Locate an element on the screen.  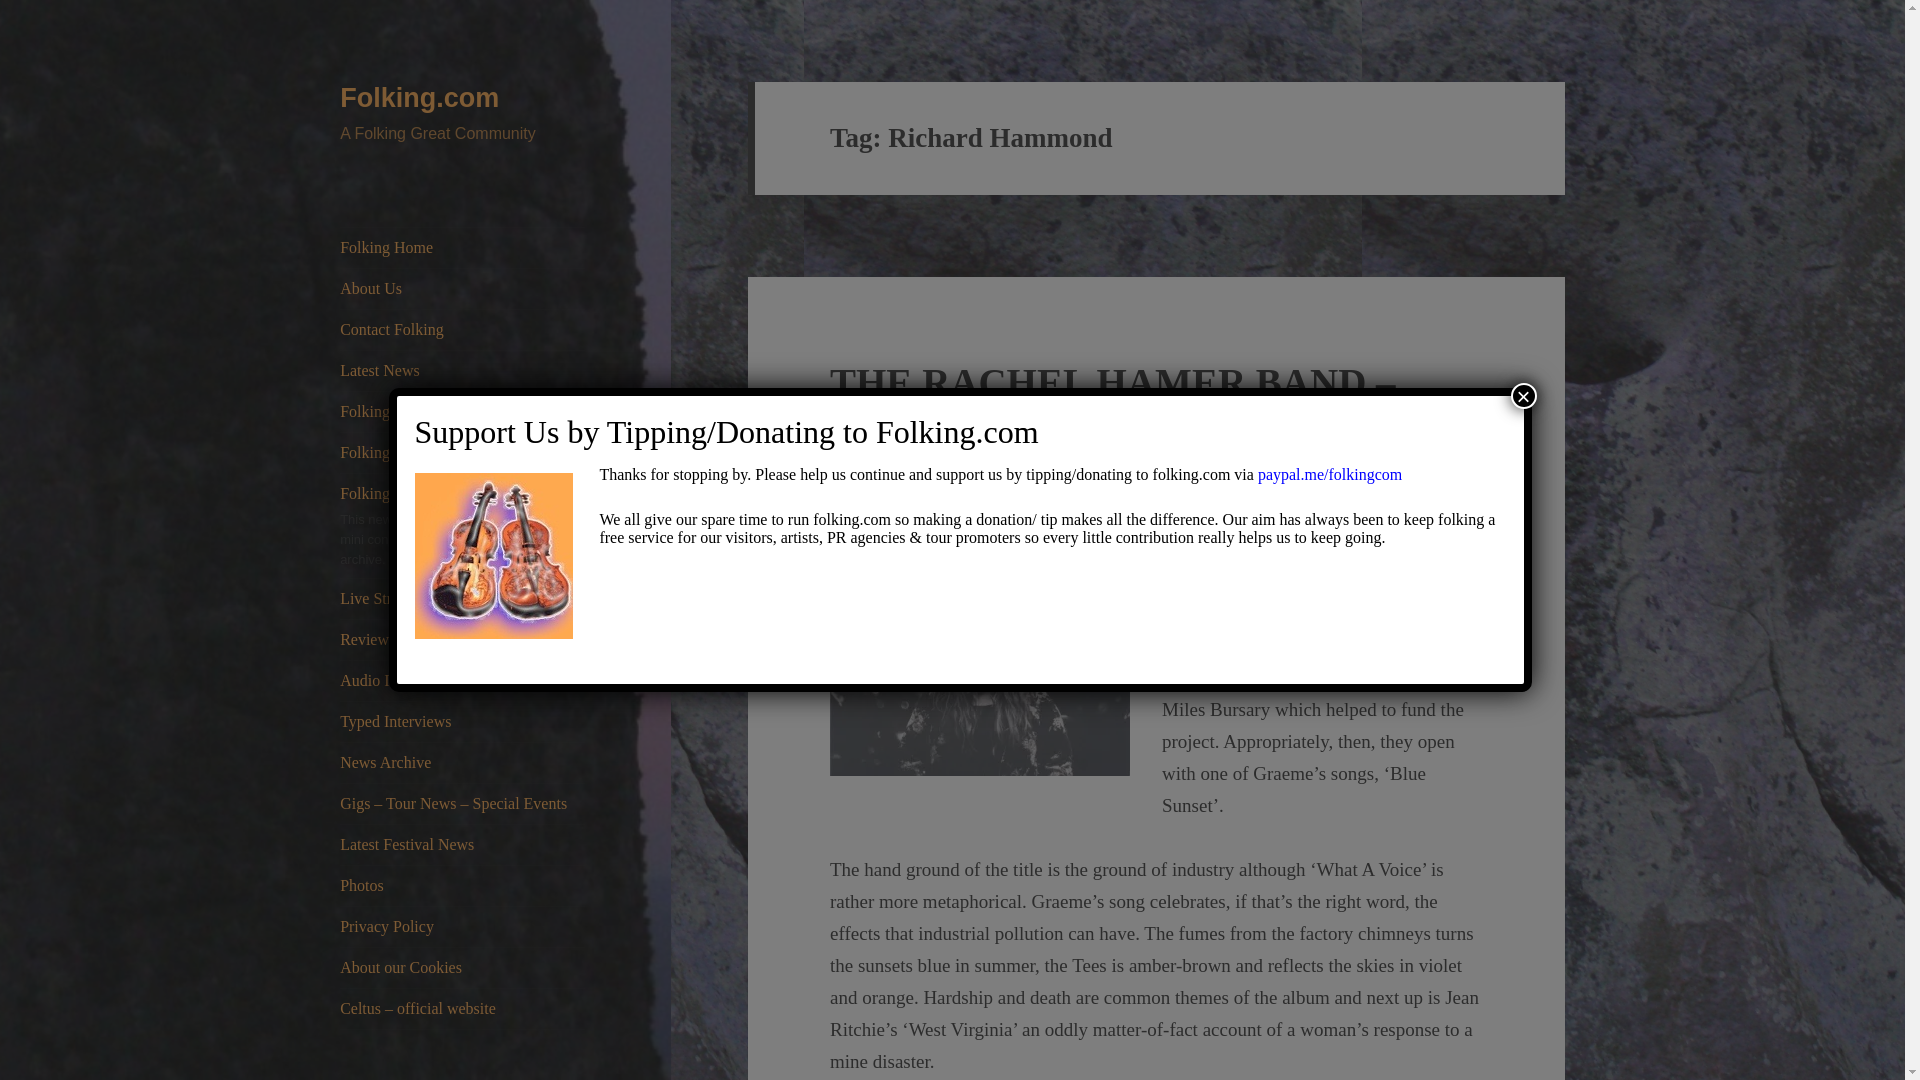
Latest News is located at coordinates (462, 370).